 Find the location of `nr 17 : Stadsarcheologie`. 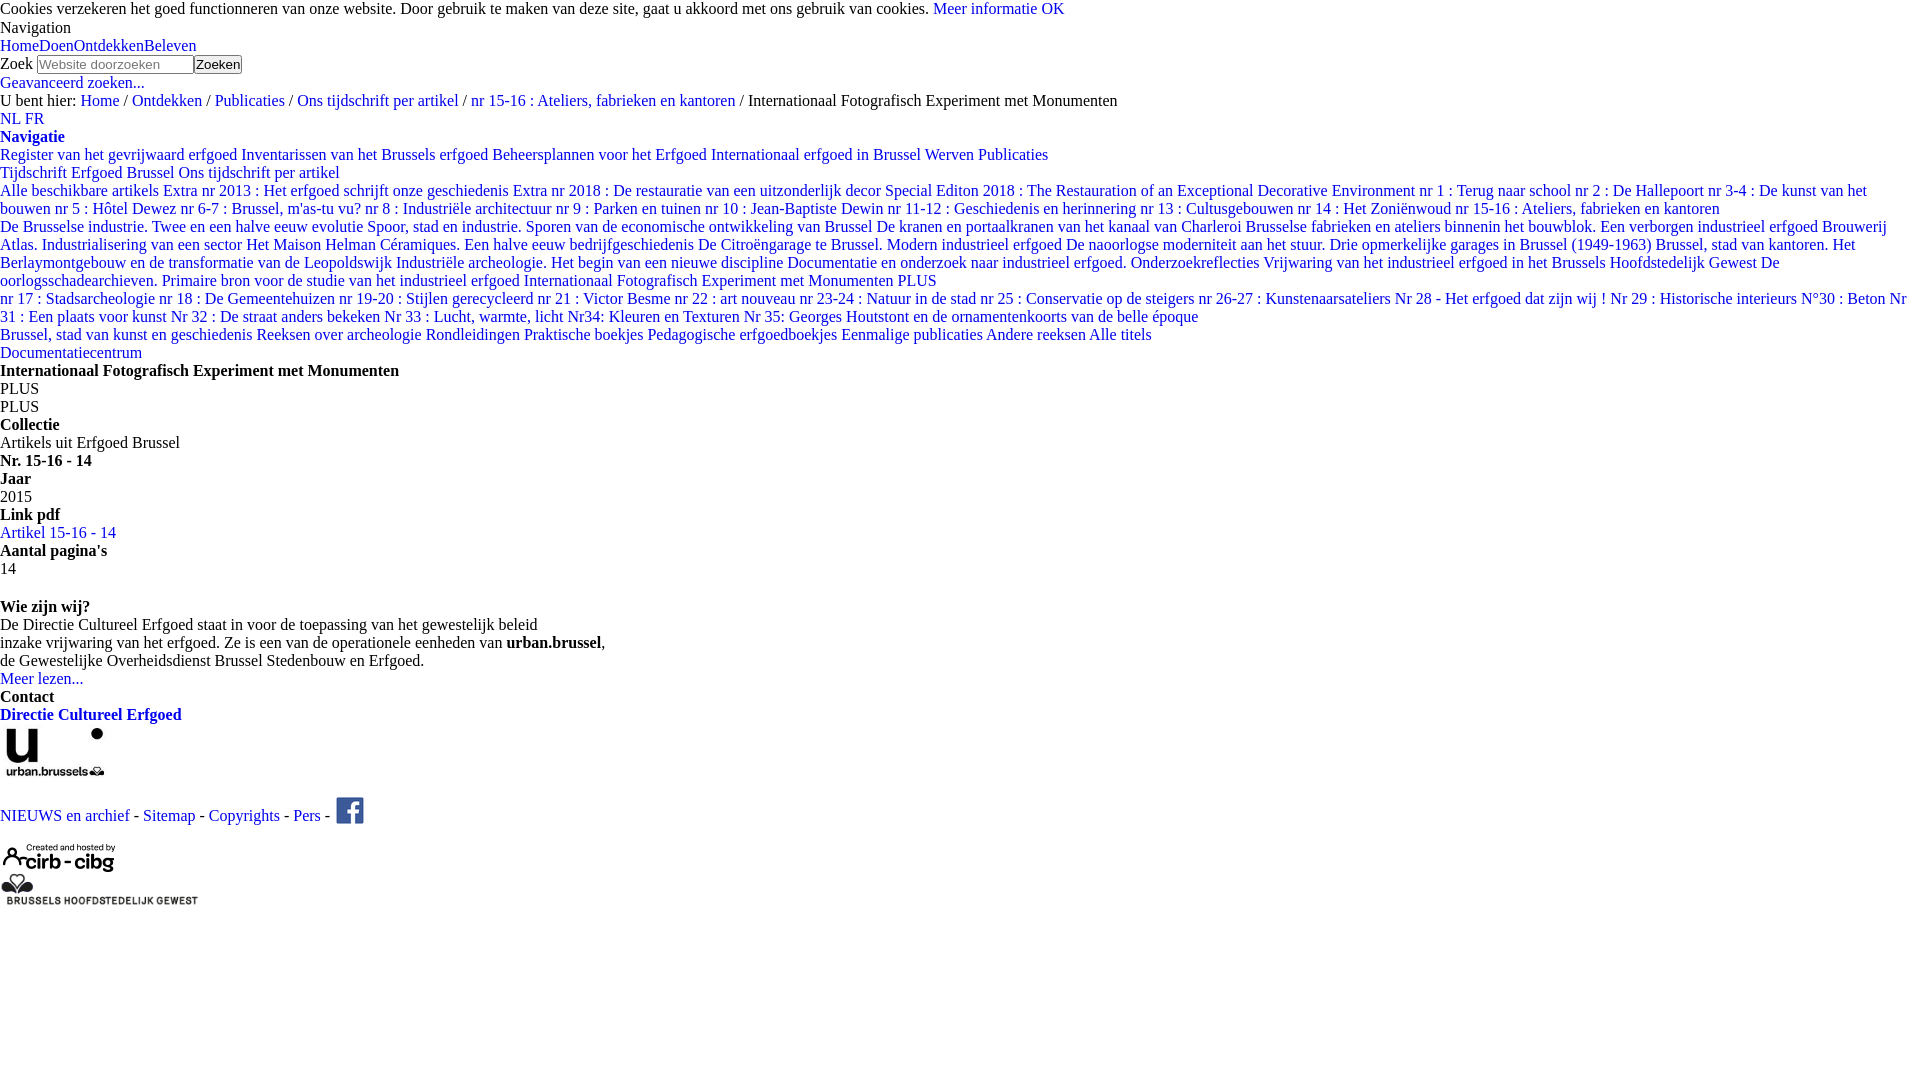

nr 17 : Stadsarcheologie is located at coordinates (80, 298).